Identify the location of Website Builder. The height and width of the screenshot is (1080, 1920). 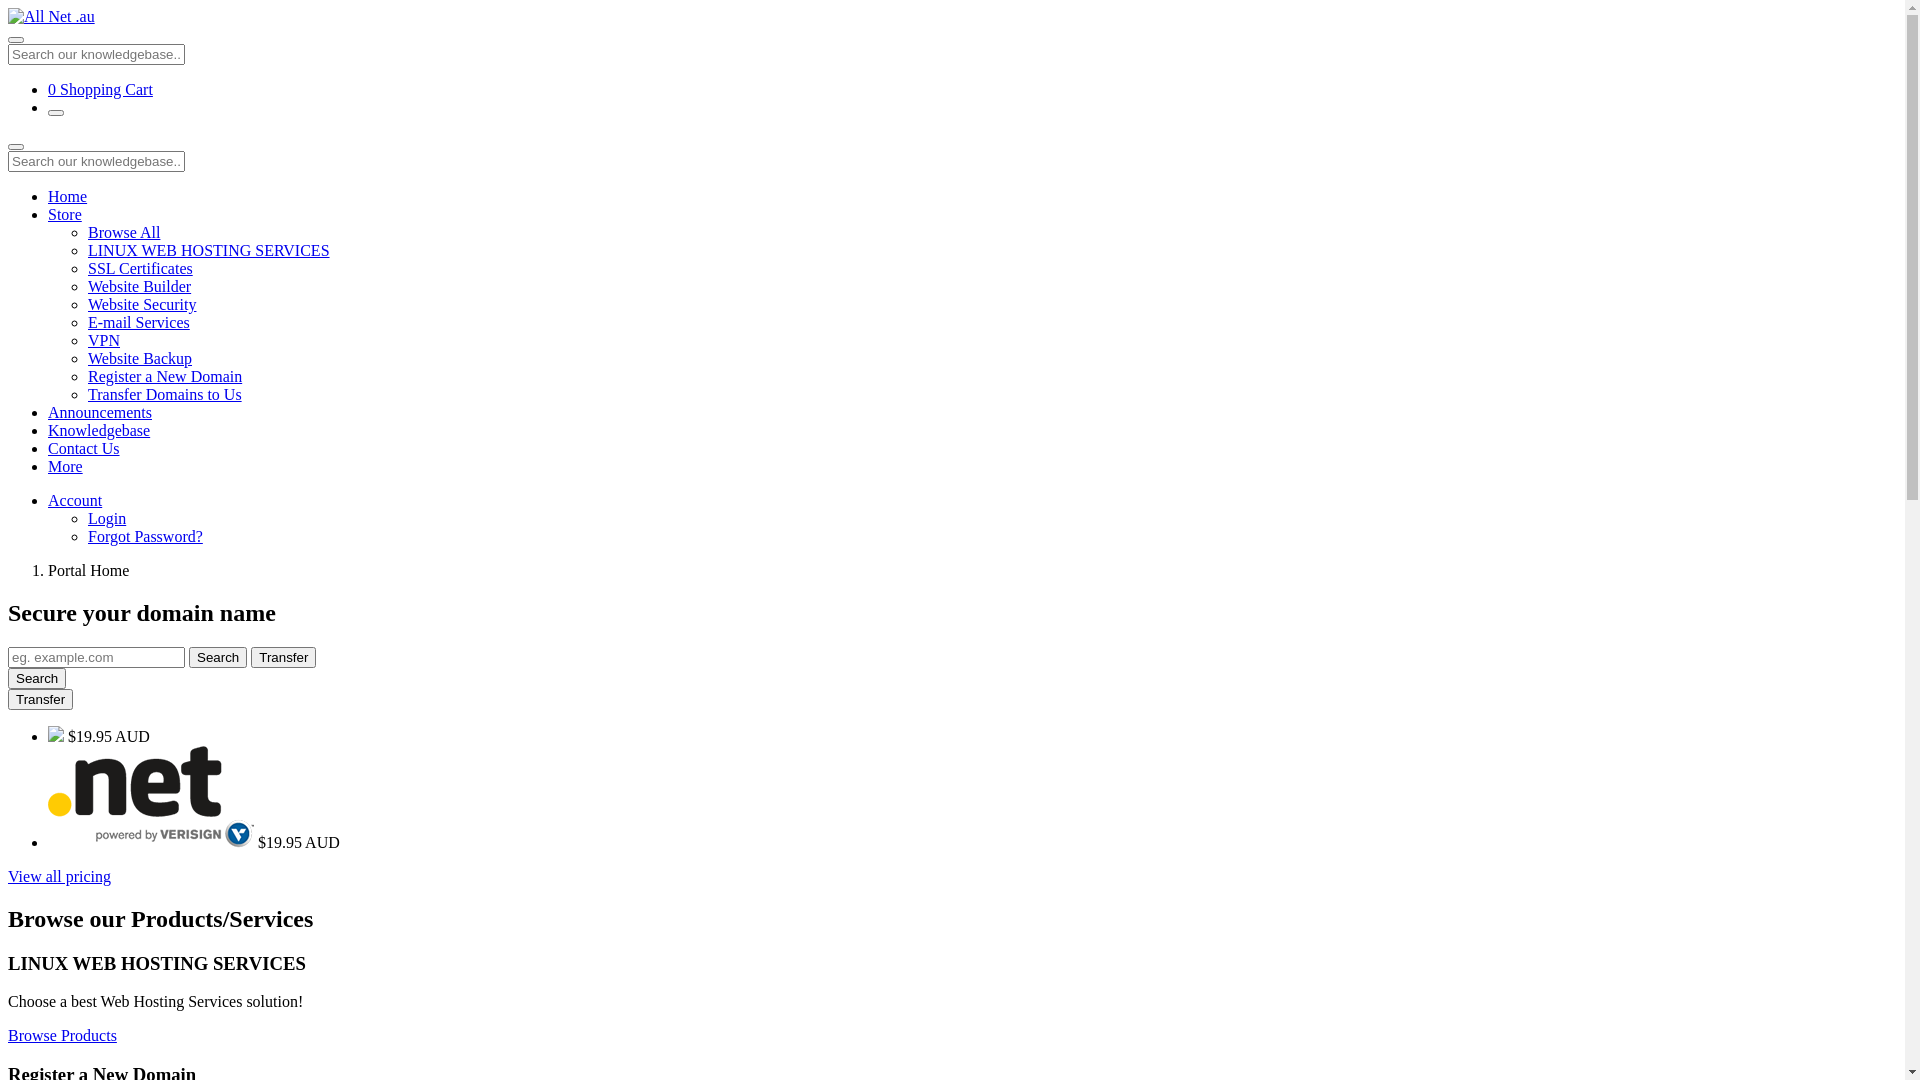
(140, 286).